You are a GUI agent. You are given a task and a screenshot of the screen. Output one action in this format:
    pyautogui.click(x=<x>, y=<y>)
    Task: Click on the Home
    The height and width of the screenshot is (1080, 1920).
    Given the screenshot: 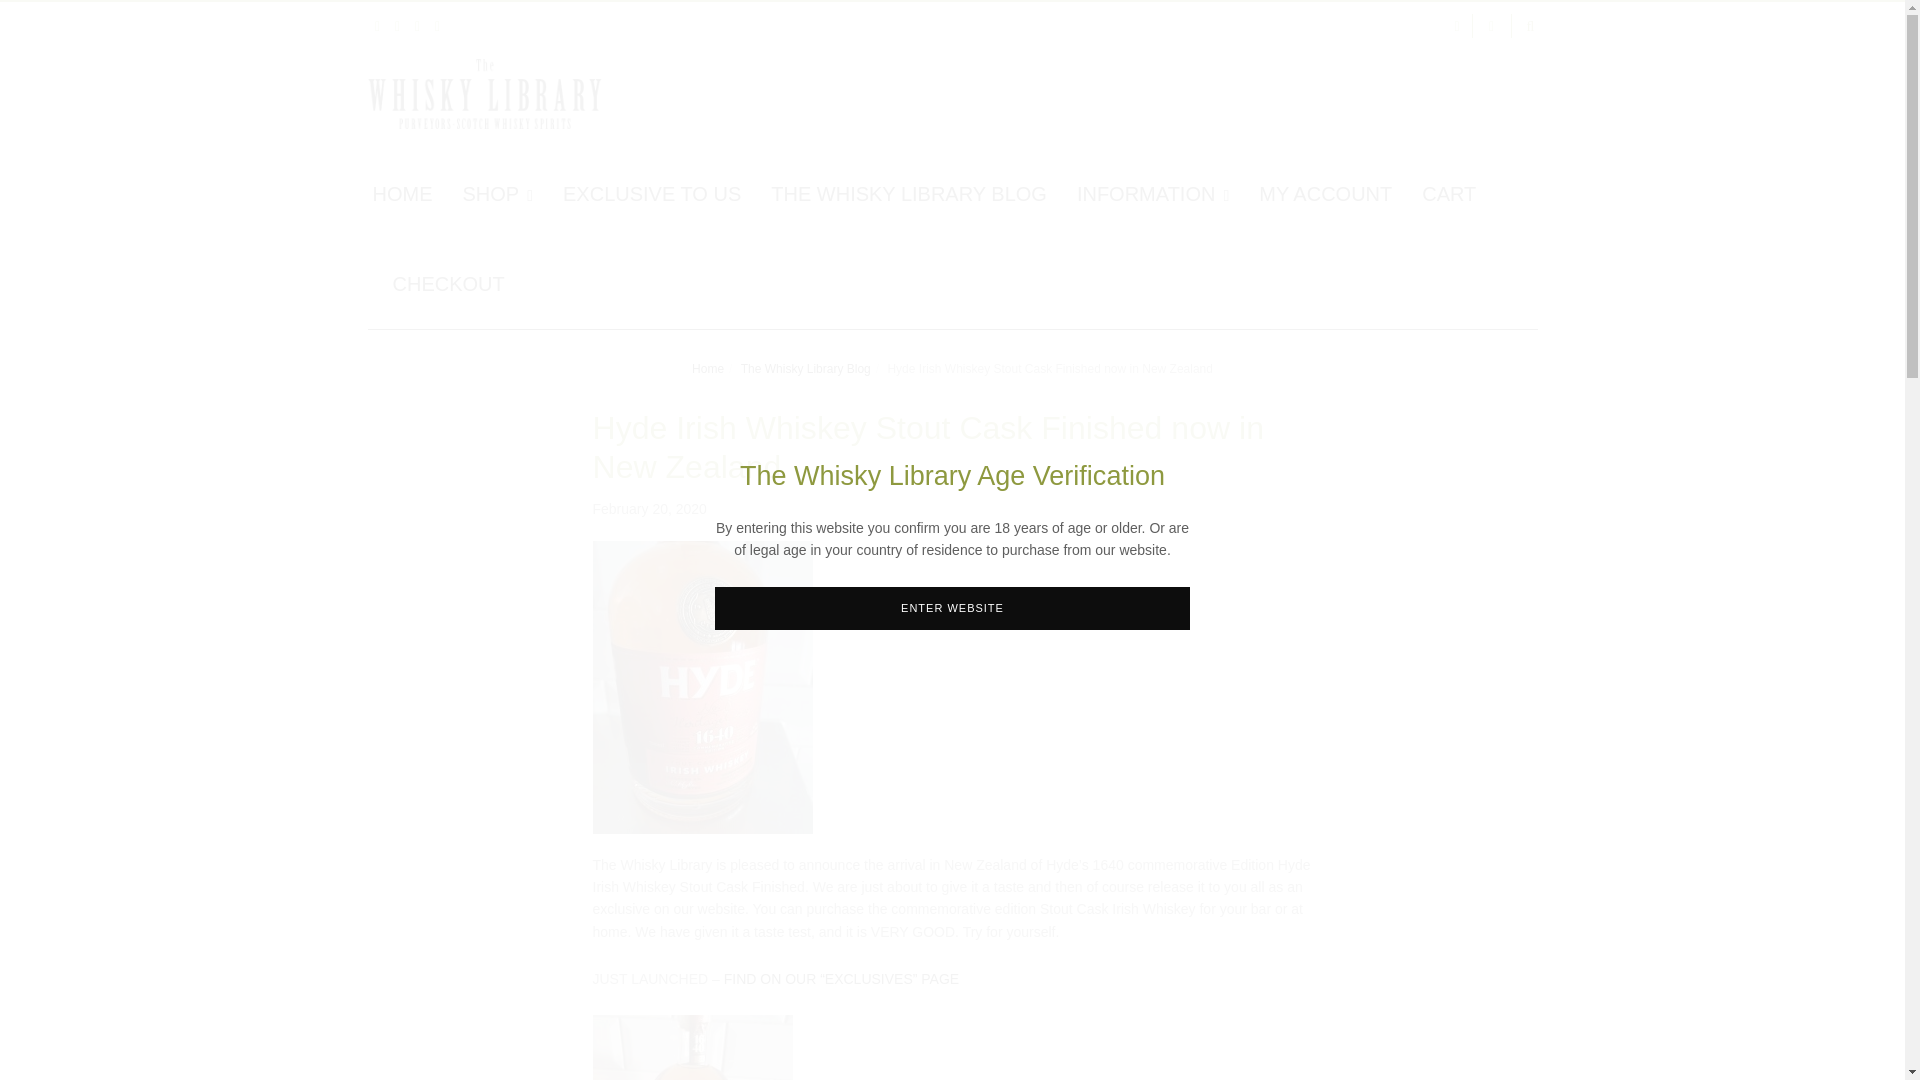 What is the action you would take?
    pyautogui.click(x=707, y=368)
    